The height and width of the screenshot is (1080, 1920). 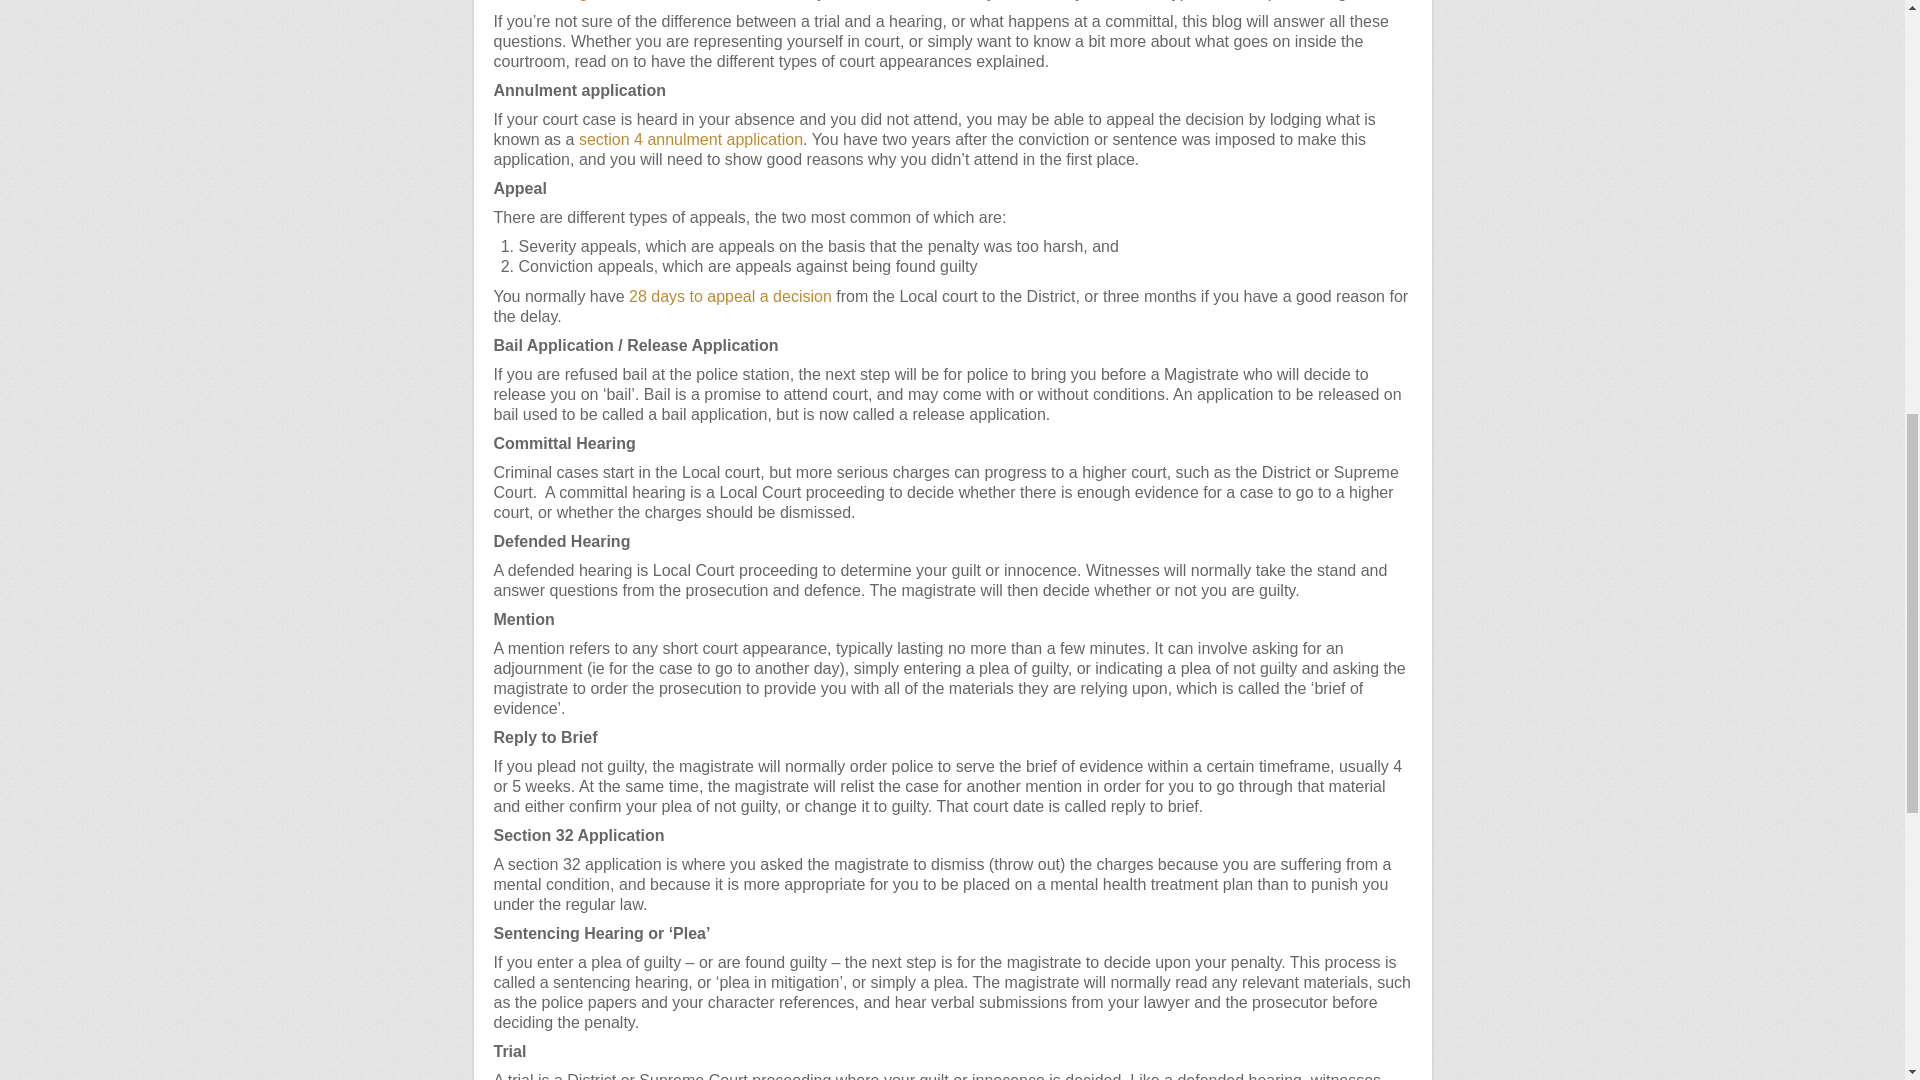 What do you see at coordinates (730, 296) in the screenshot?
I see `28 days to appeal a decision` at bounding box center [730, 296].